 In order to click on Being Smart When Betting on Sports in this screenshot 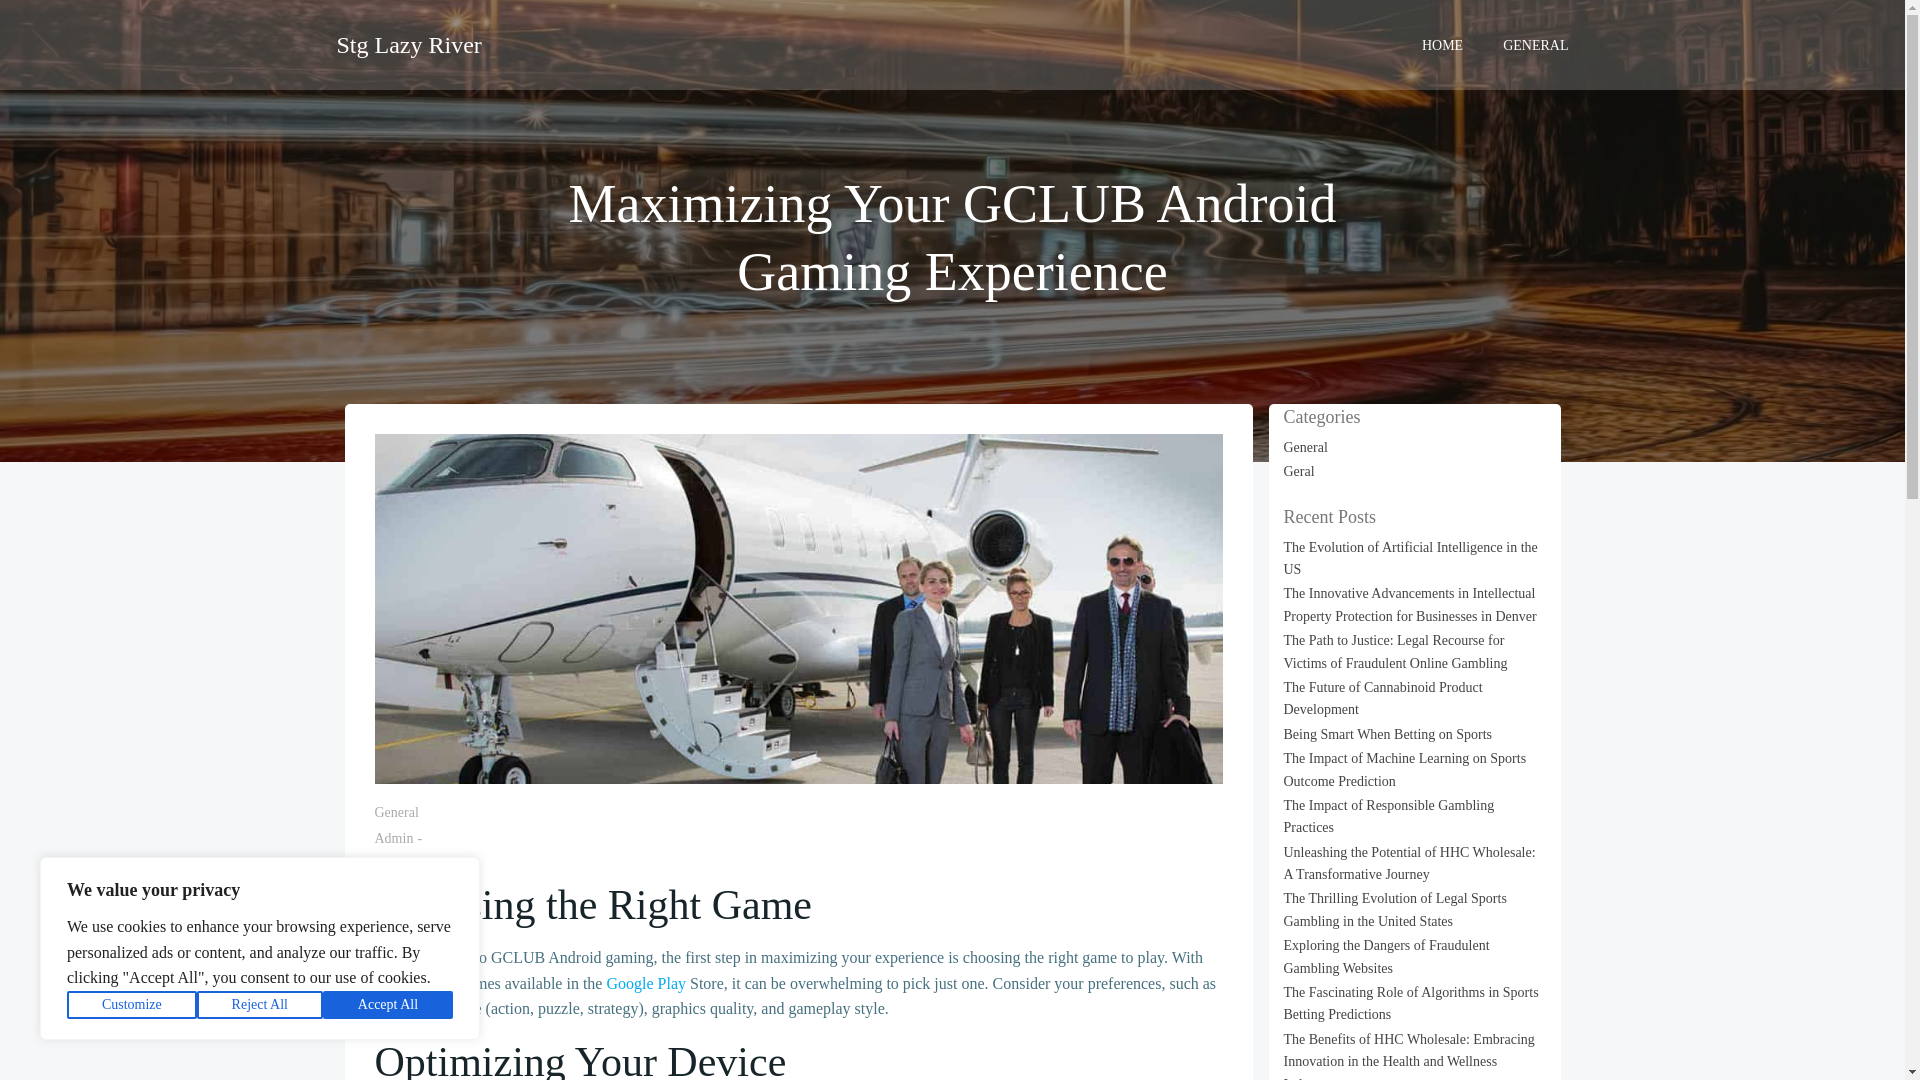, I will do `click(1388, 734)`.